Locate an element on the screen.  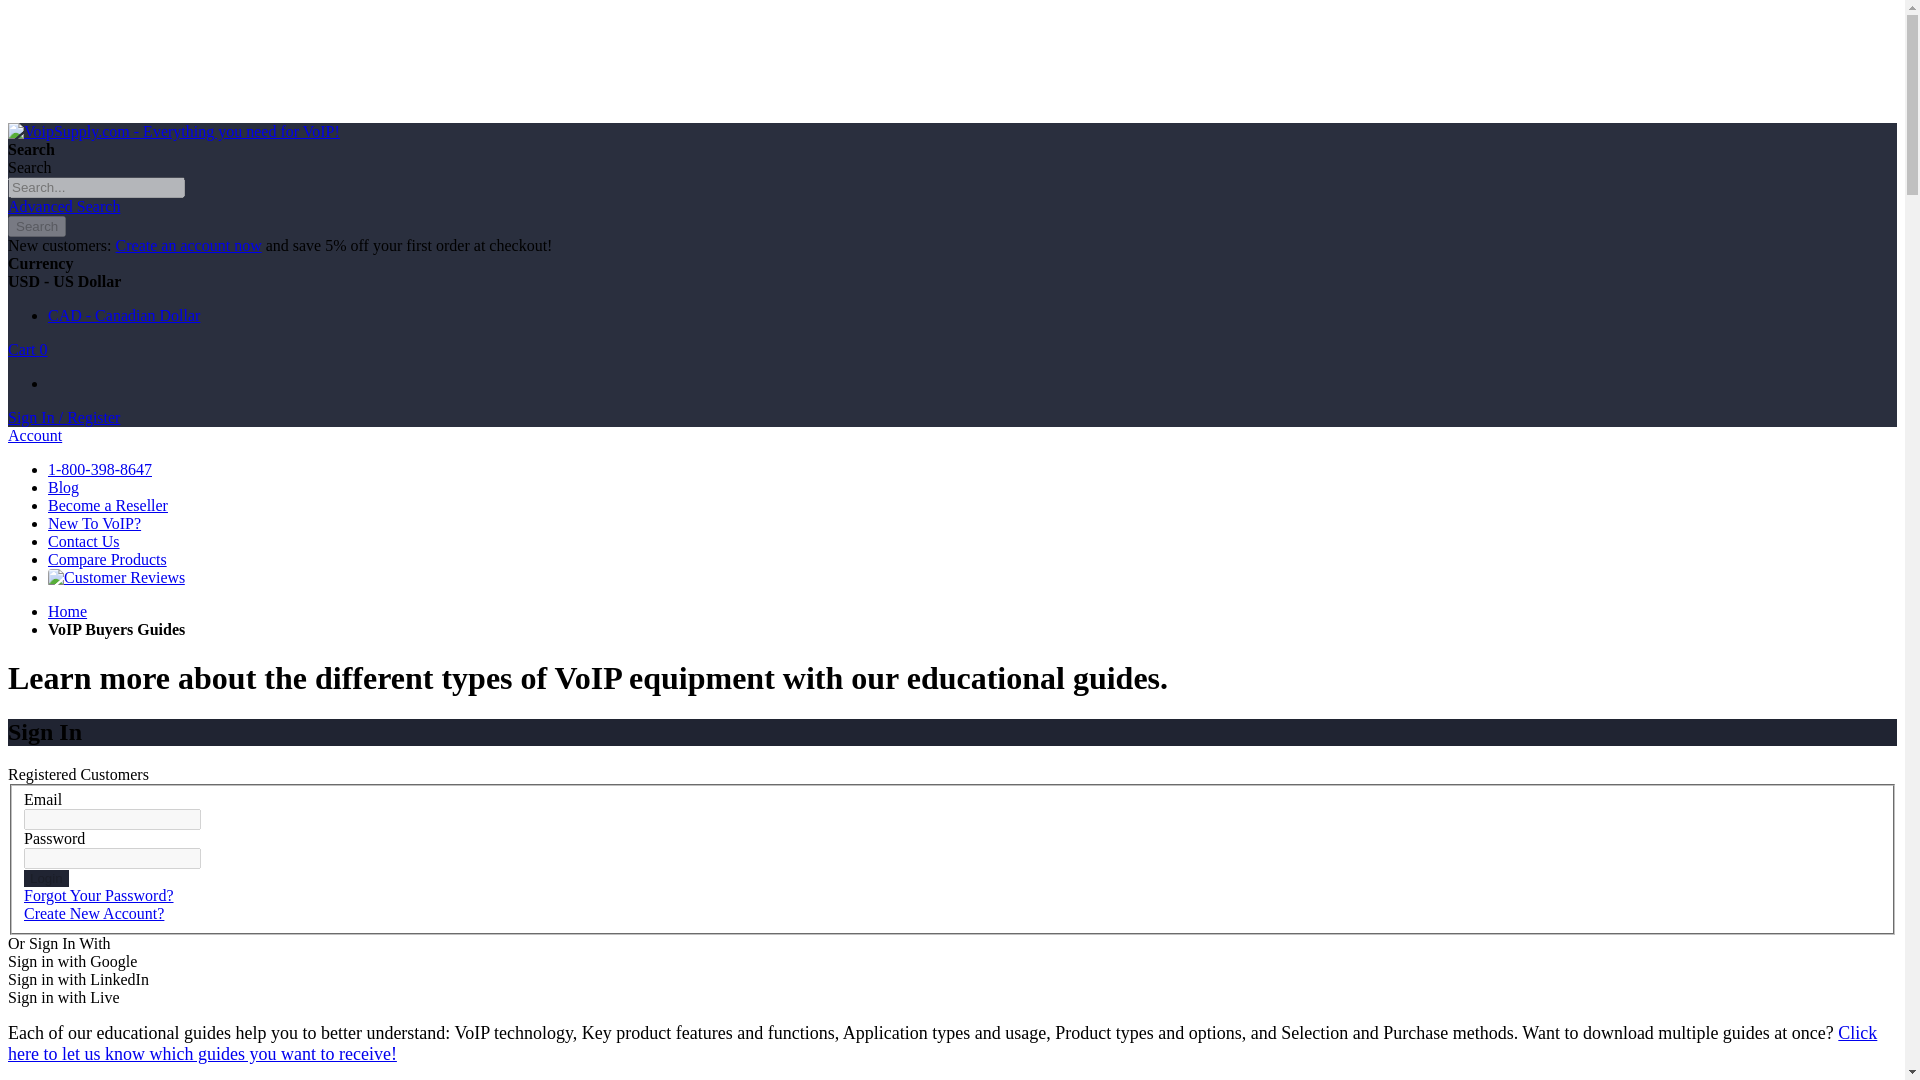
VoipSupply.com - Everything you need for VoIP! is located at coordinates (173, 132).